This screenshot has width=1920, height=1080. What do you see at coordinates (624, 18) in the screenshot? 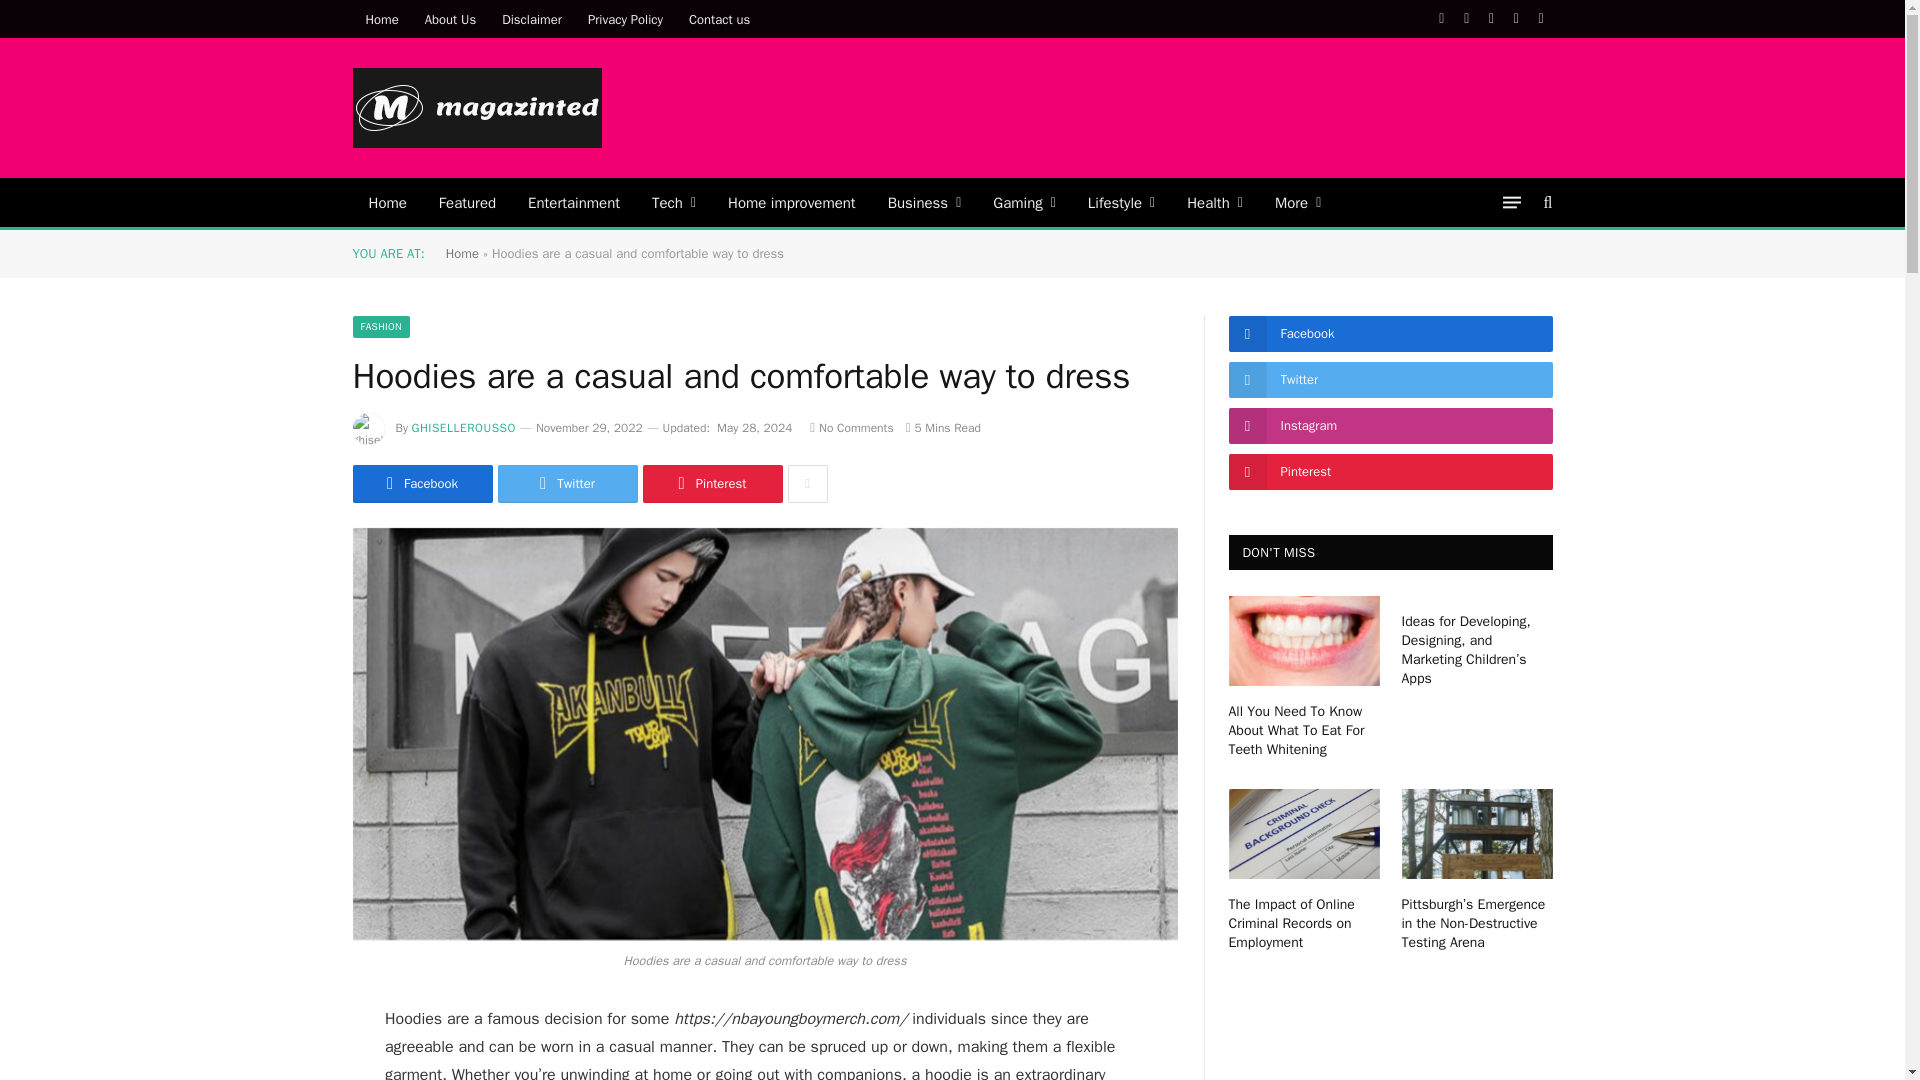
I see `Privacy Policy` at bounding box center [624, 18].